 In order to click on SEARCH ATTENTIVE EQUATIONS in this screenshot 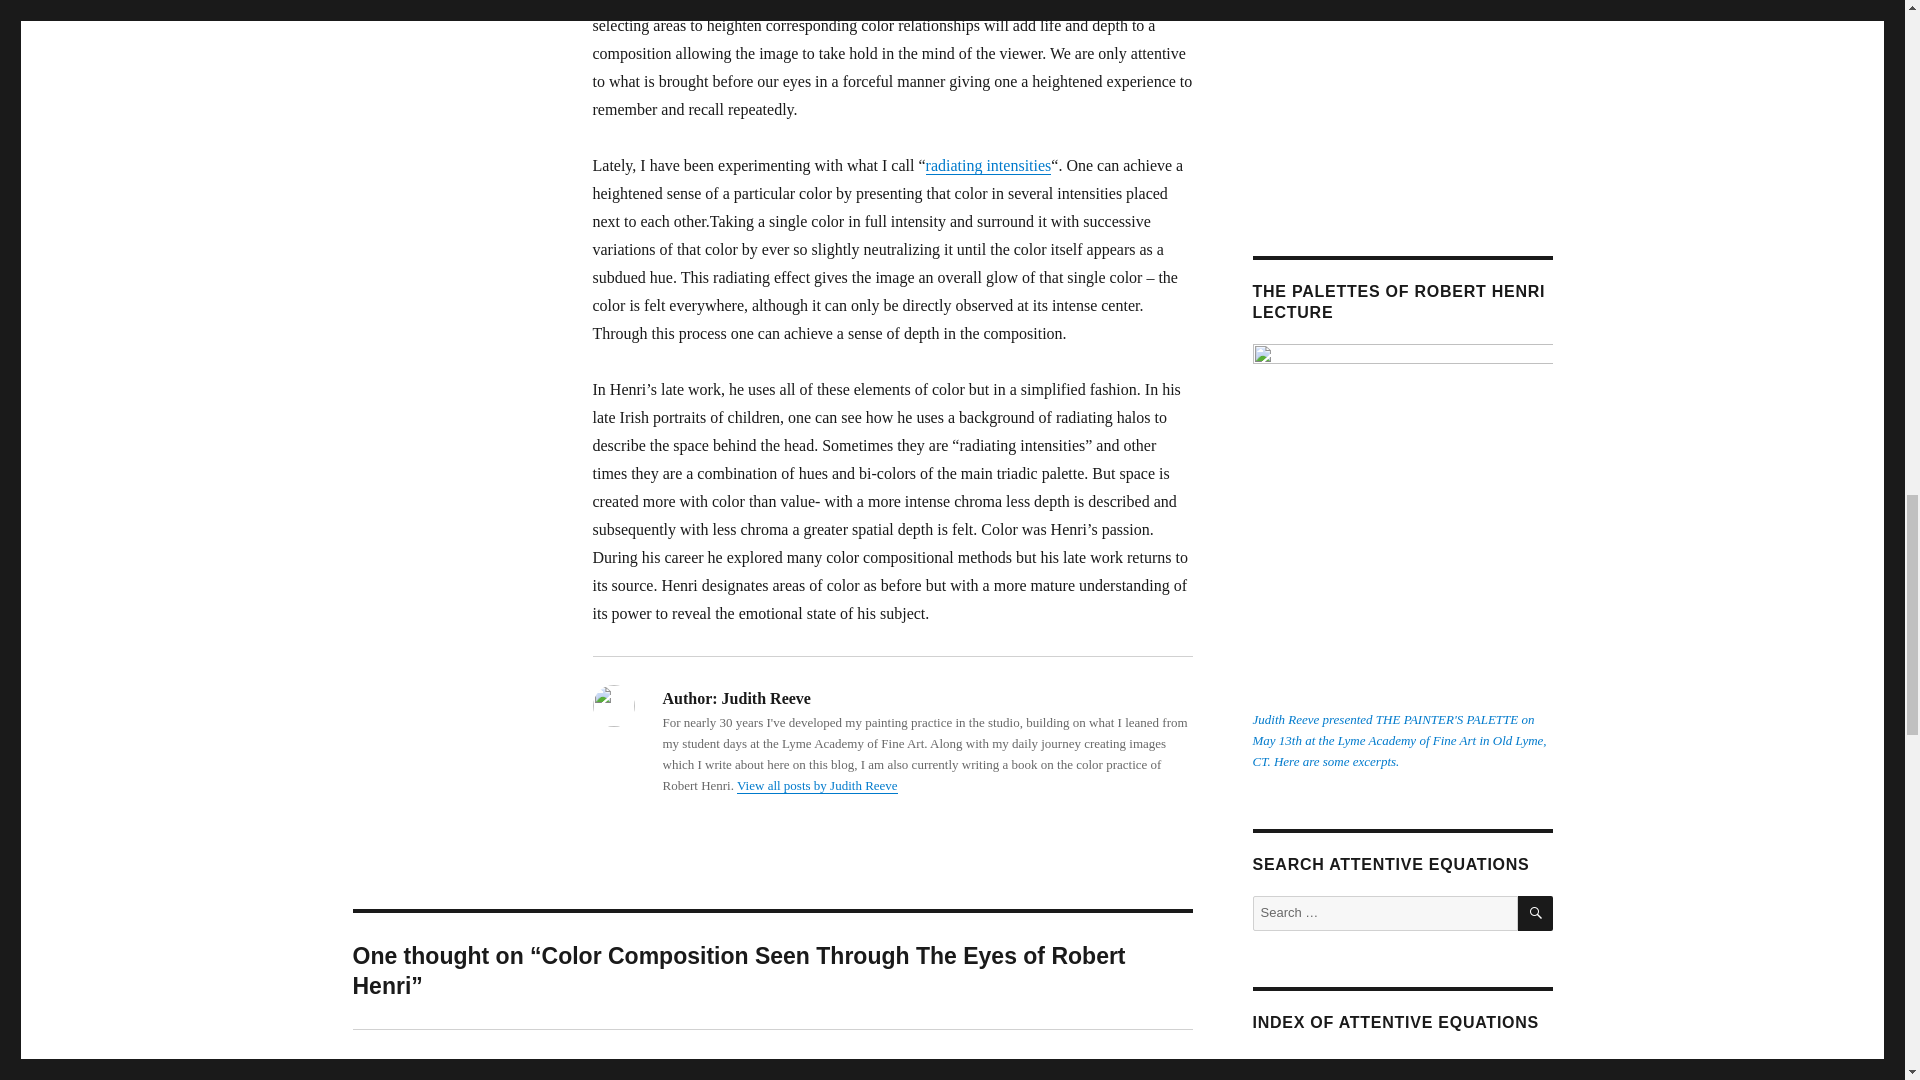, I will do `click(818, 784)`.